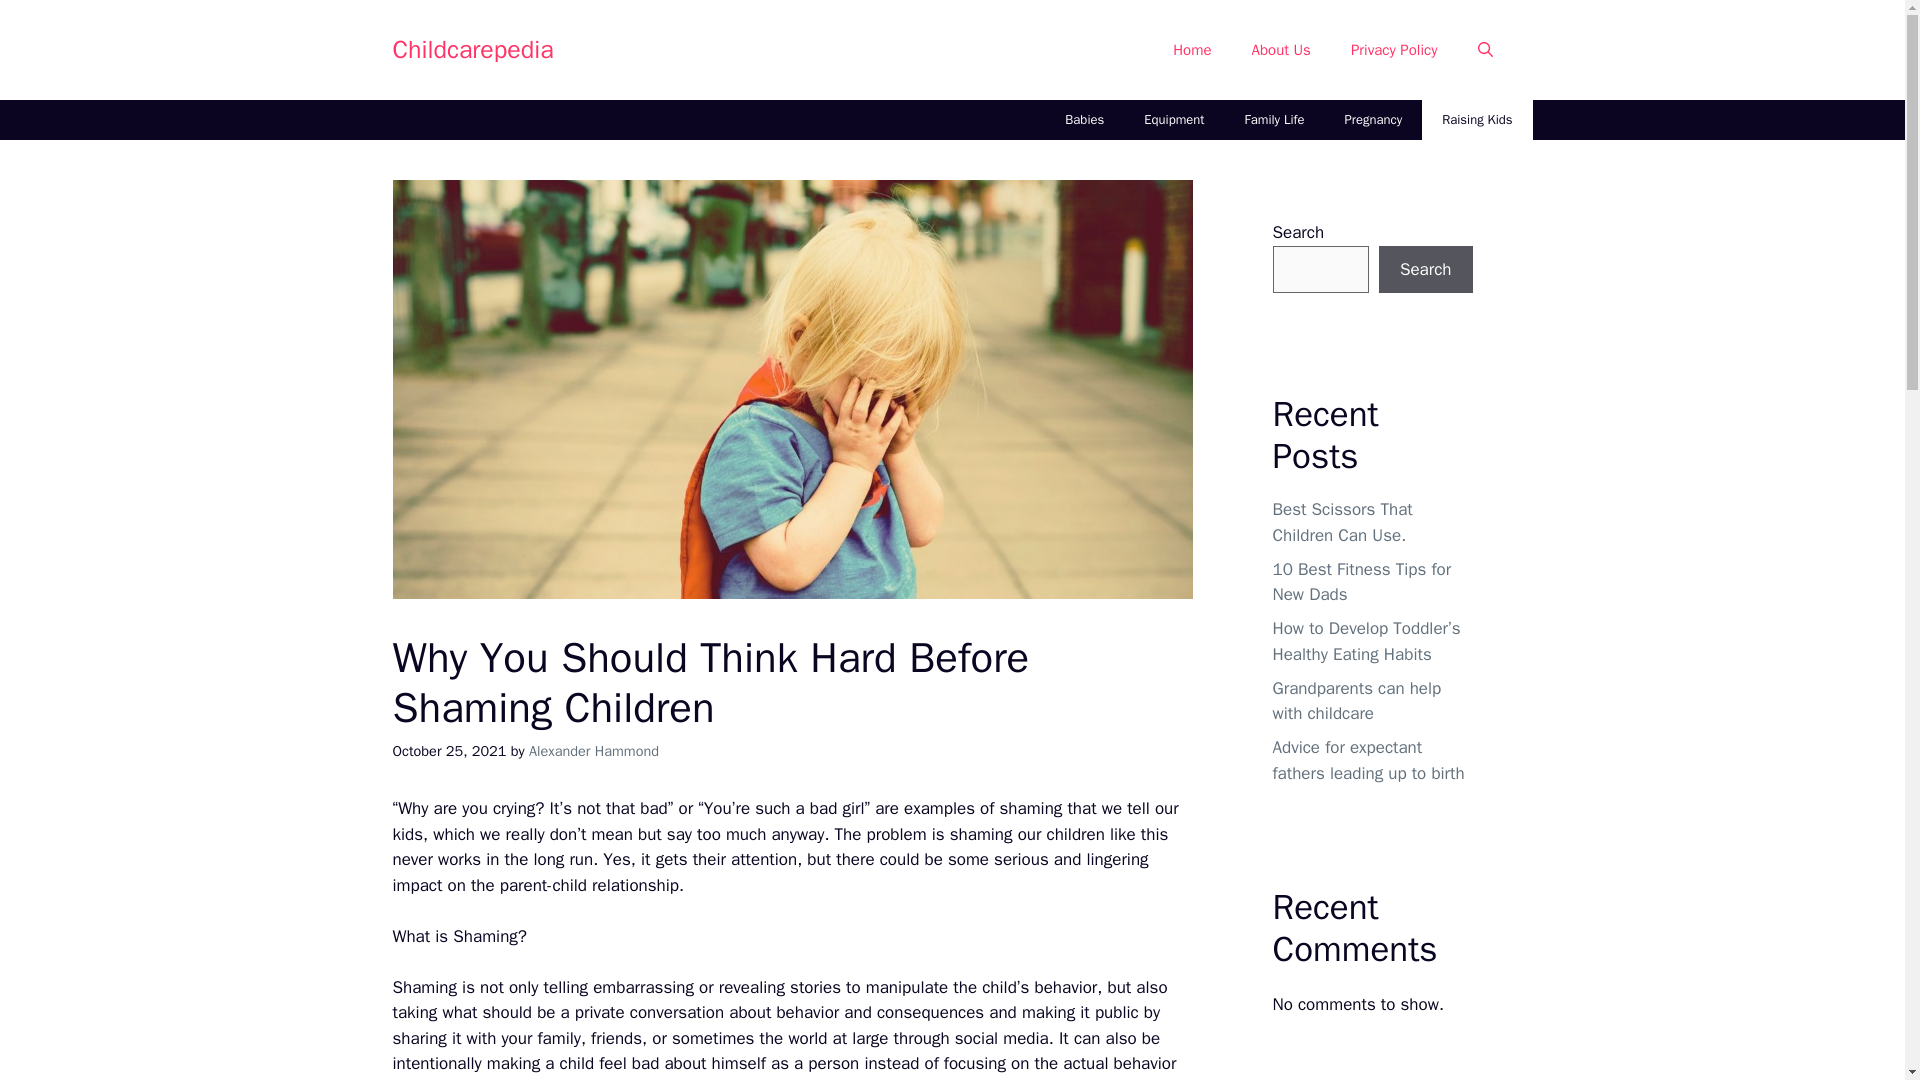 Image resolution: width=1920 pixels, height=1080 pixels. Describe the element at coordinates (1477, 120) in the screenshot. I see `Raising Kids` at that location.